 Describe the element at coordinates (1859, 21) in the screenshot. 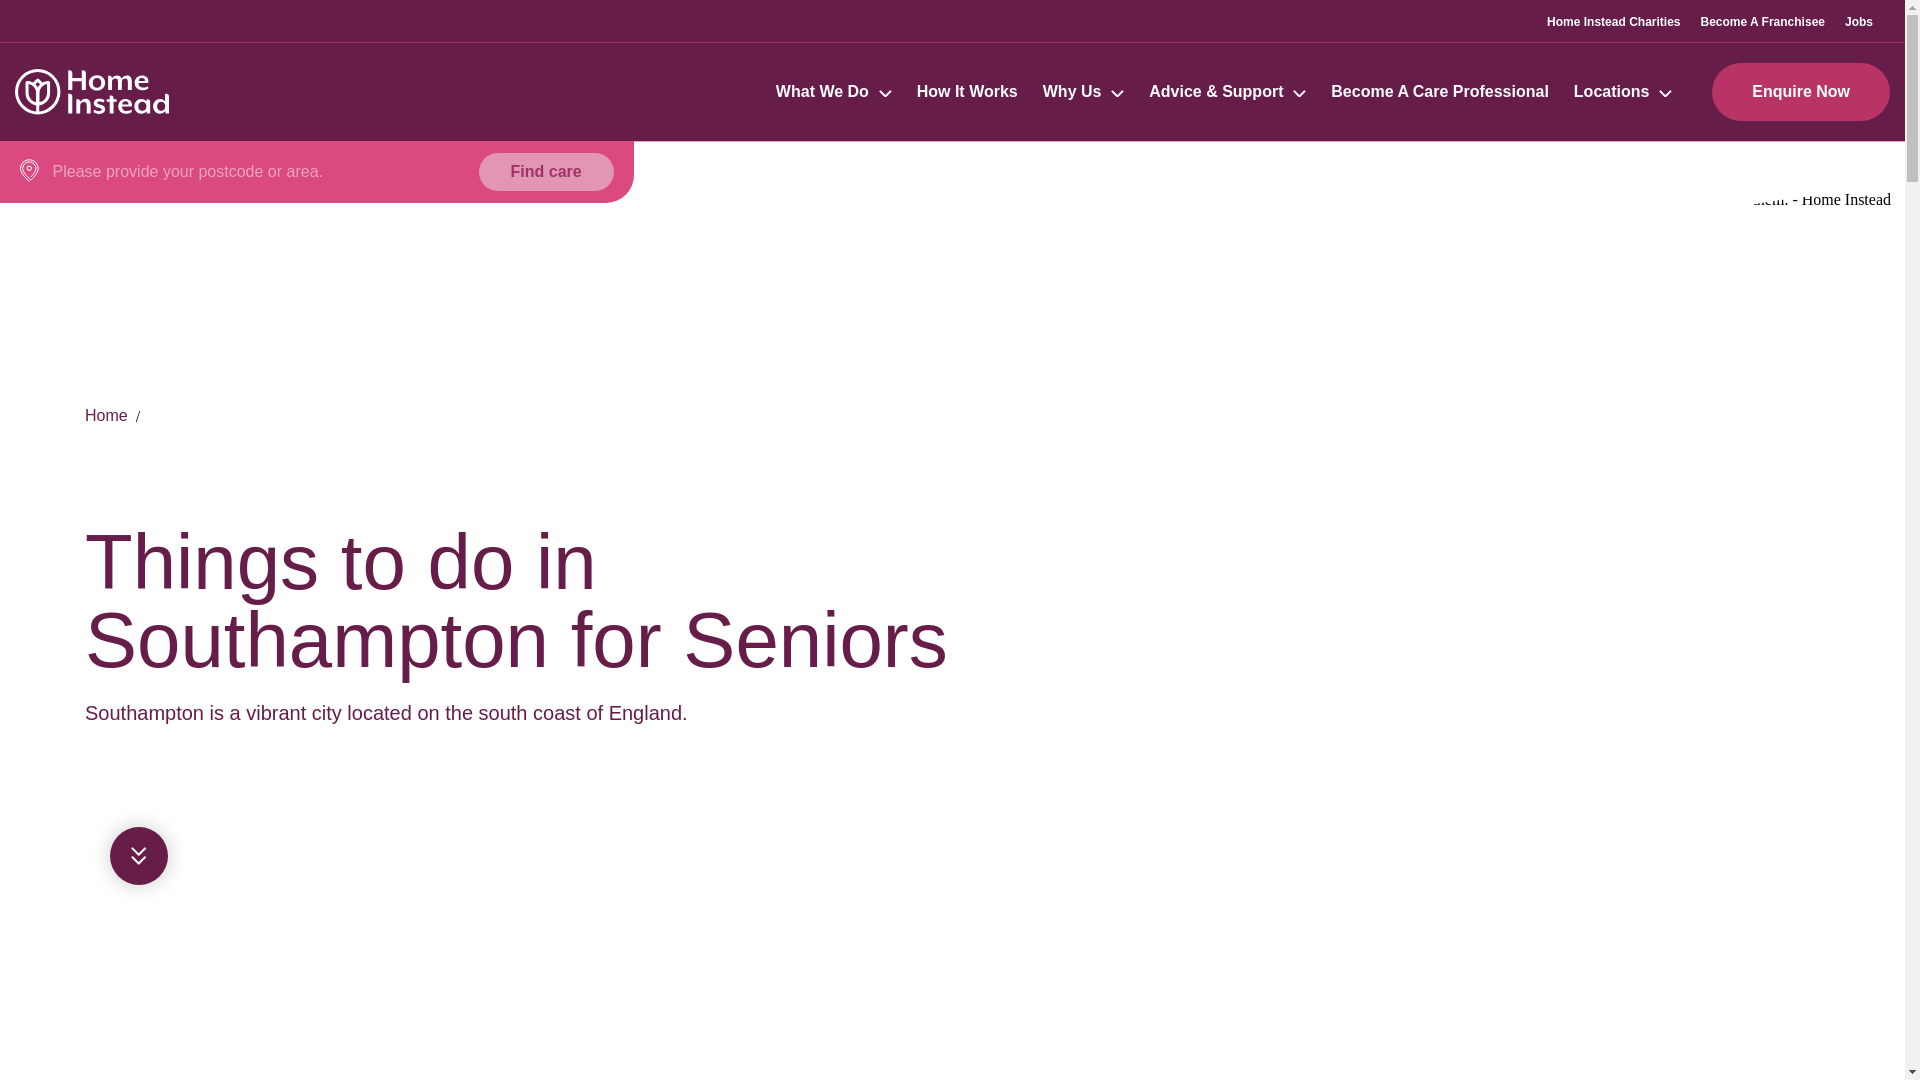

I see `Jobs` at that location.